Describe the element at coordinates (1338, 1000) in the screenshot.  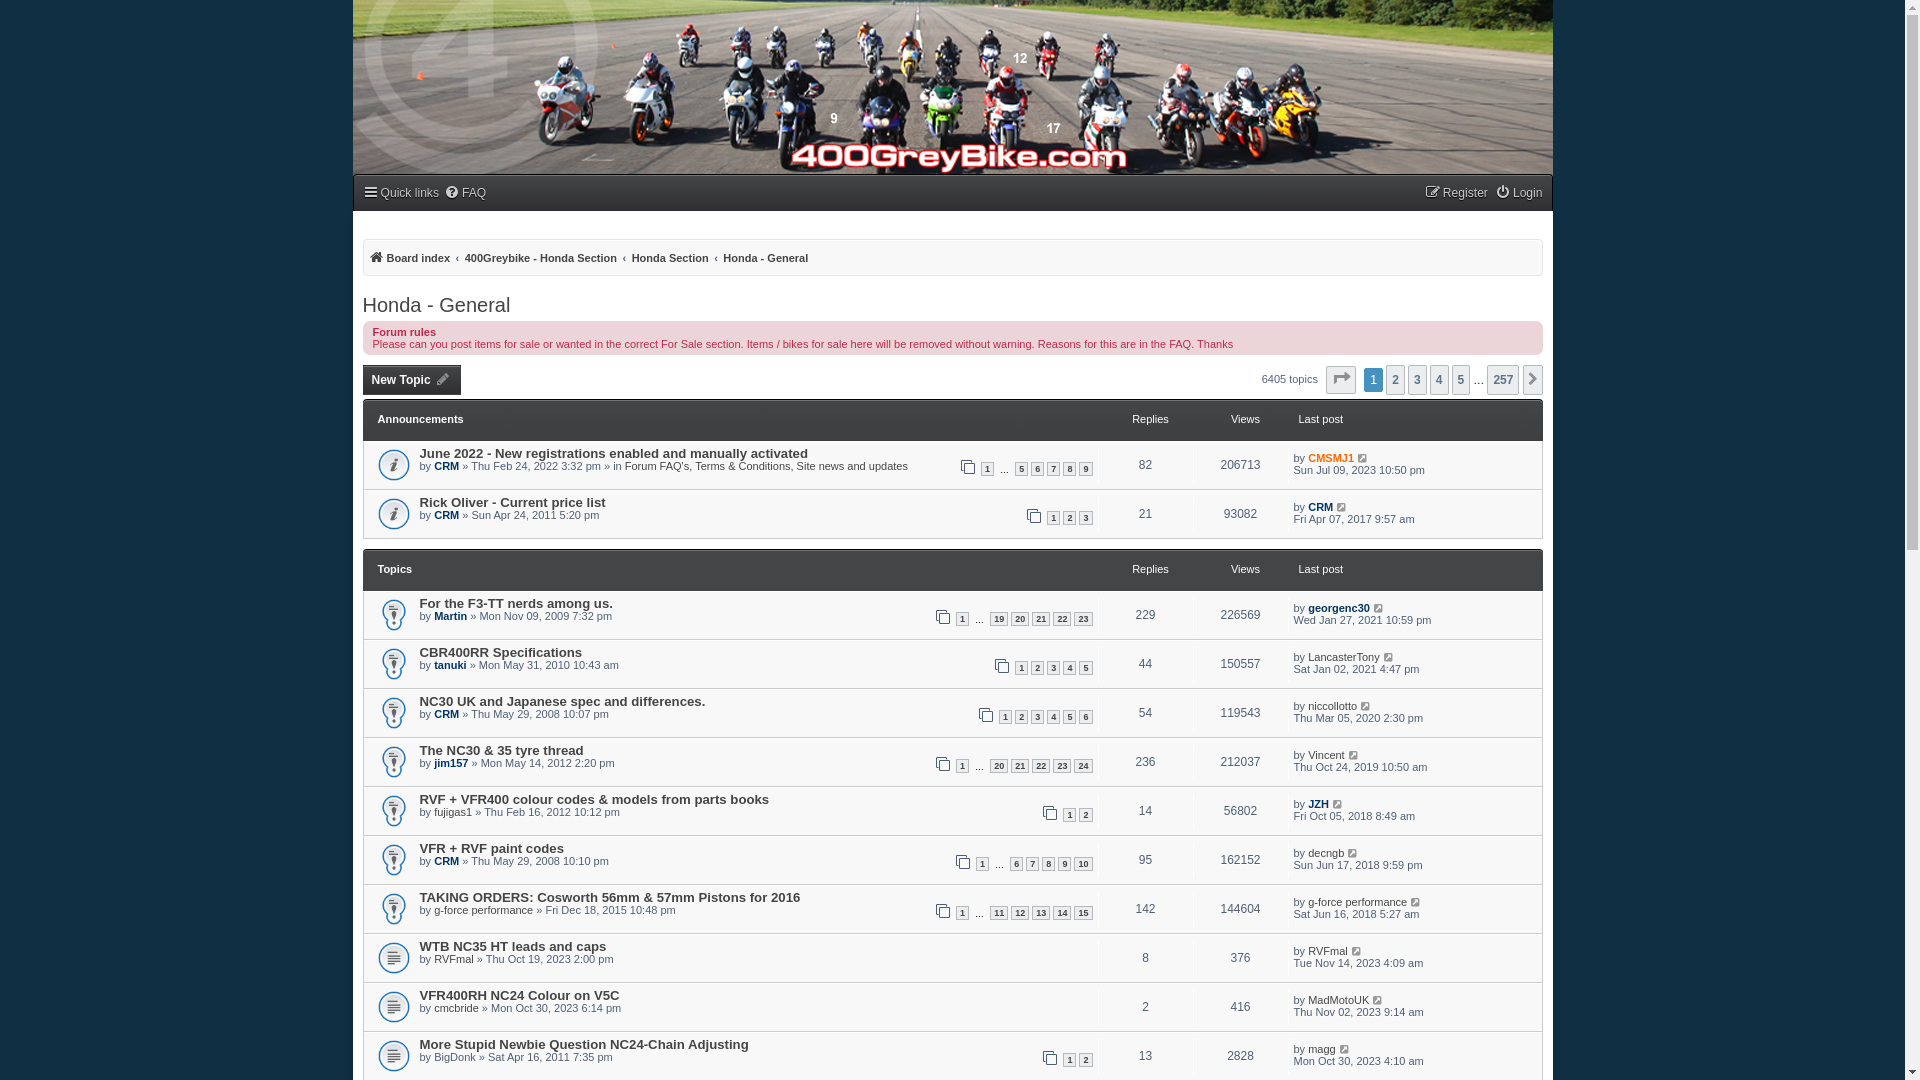
I see `MadMotoUK` at that location.